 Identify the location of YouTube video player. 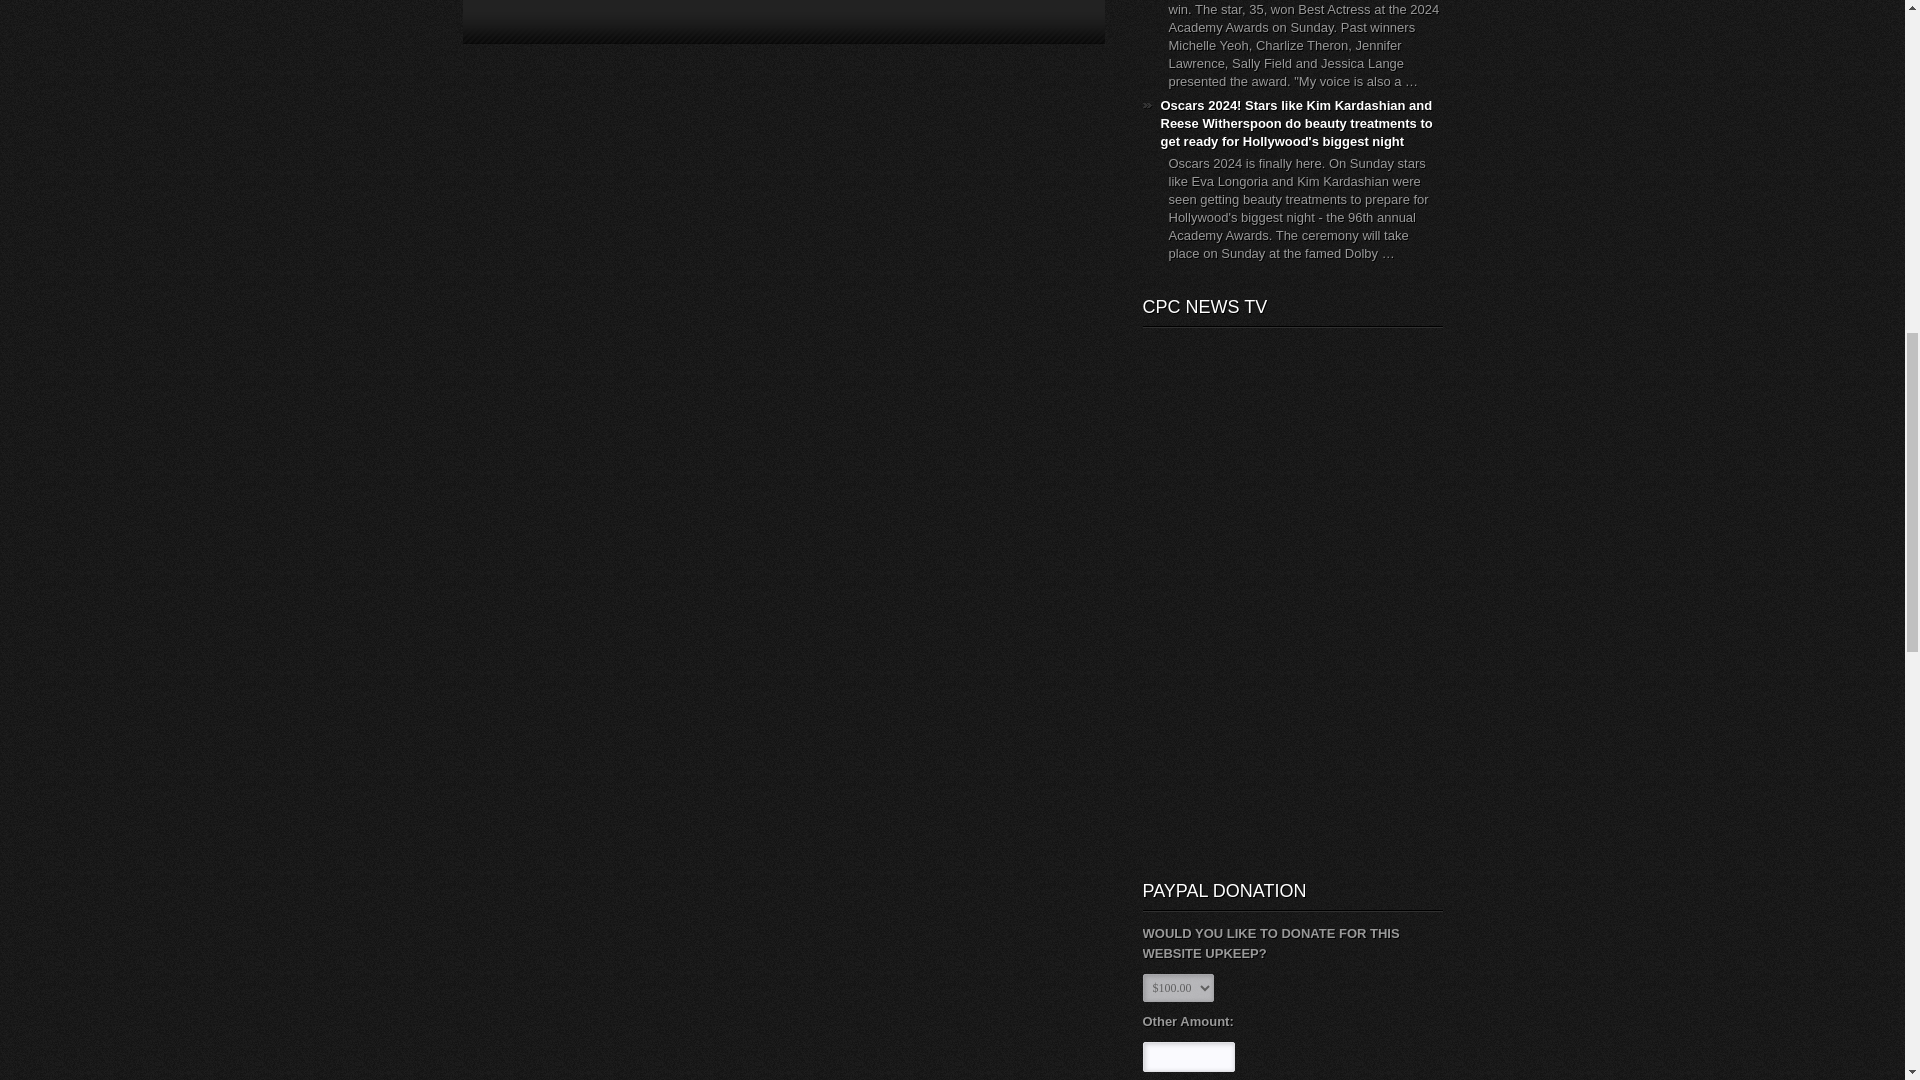
(1242, 596).